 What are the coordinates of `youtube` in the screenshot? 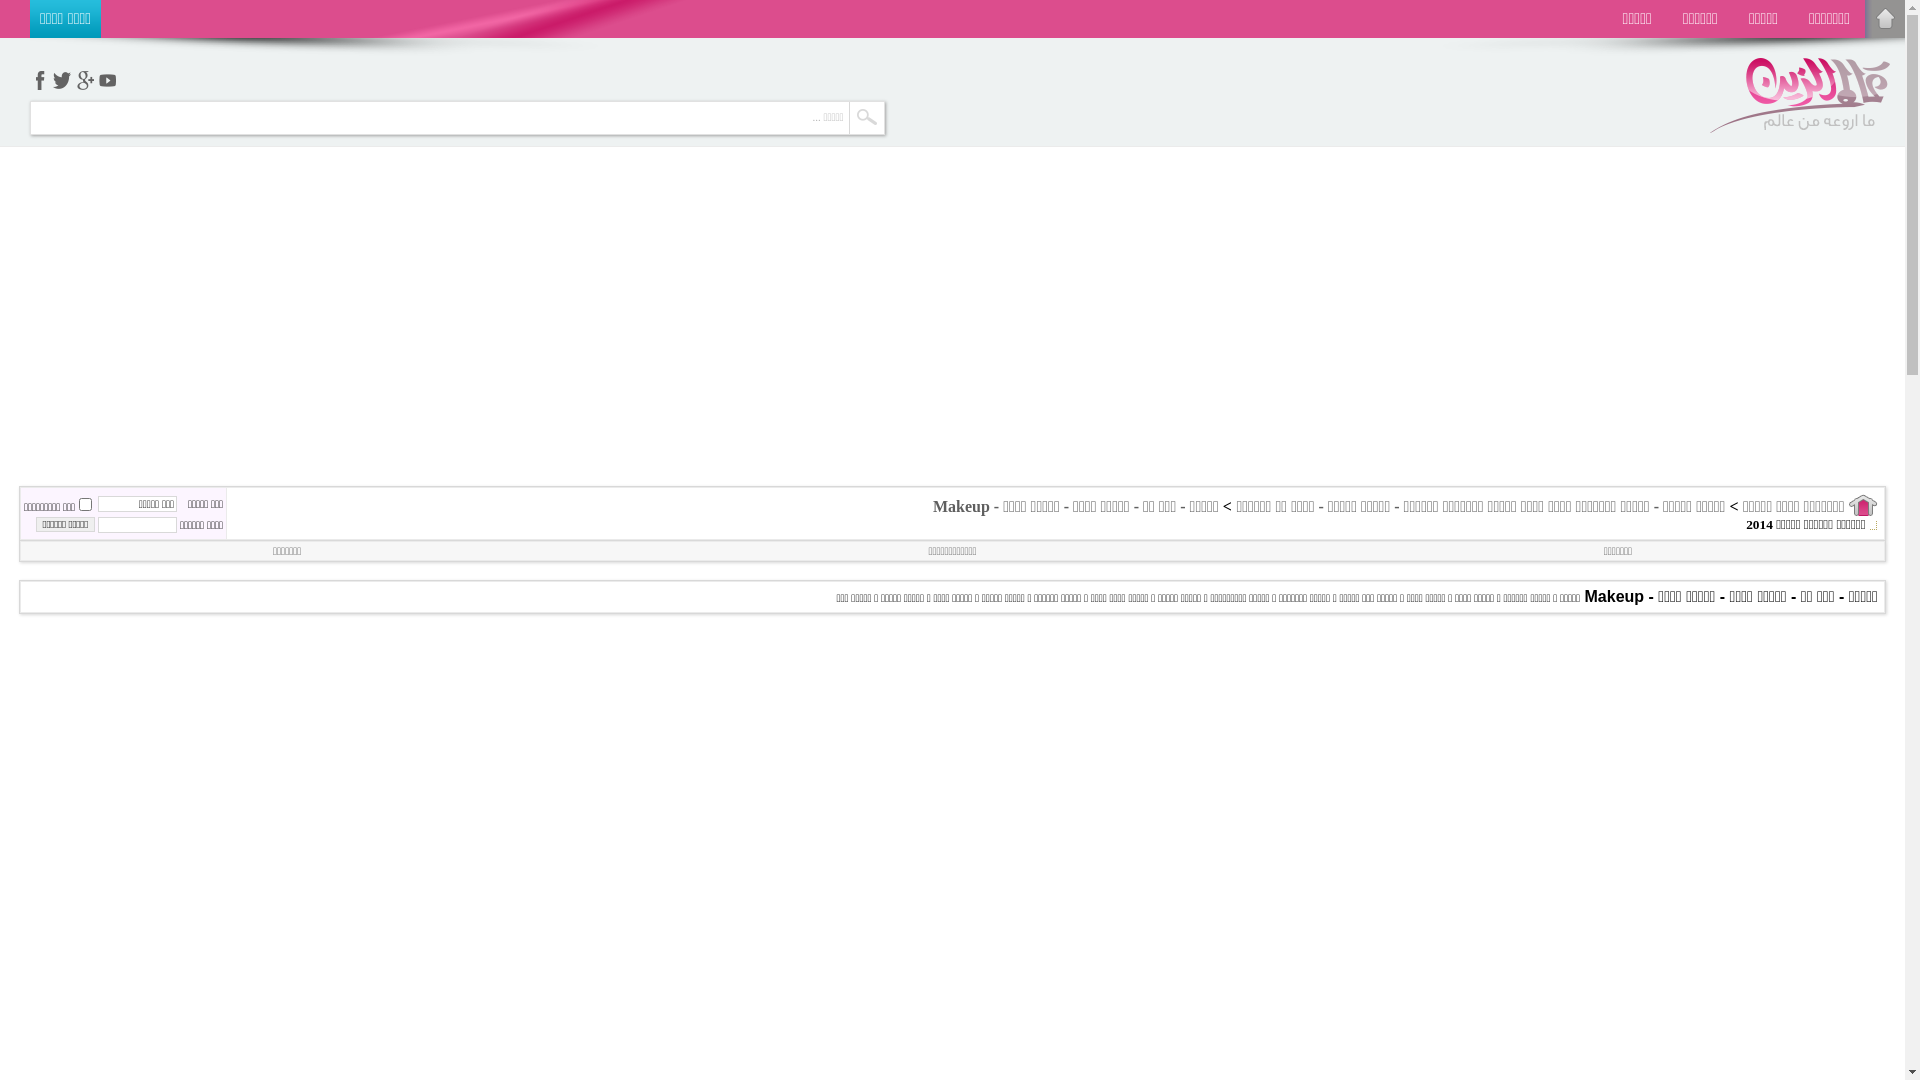 It's located at (106, 81).